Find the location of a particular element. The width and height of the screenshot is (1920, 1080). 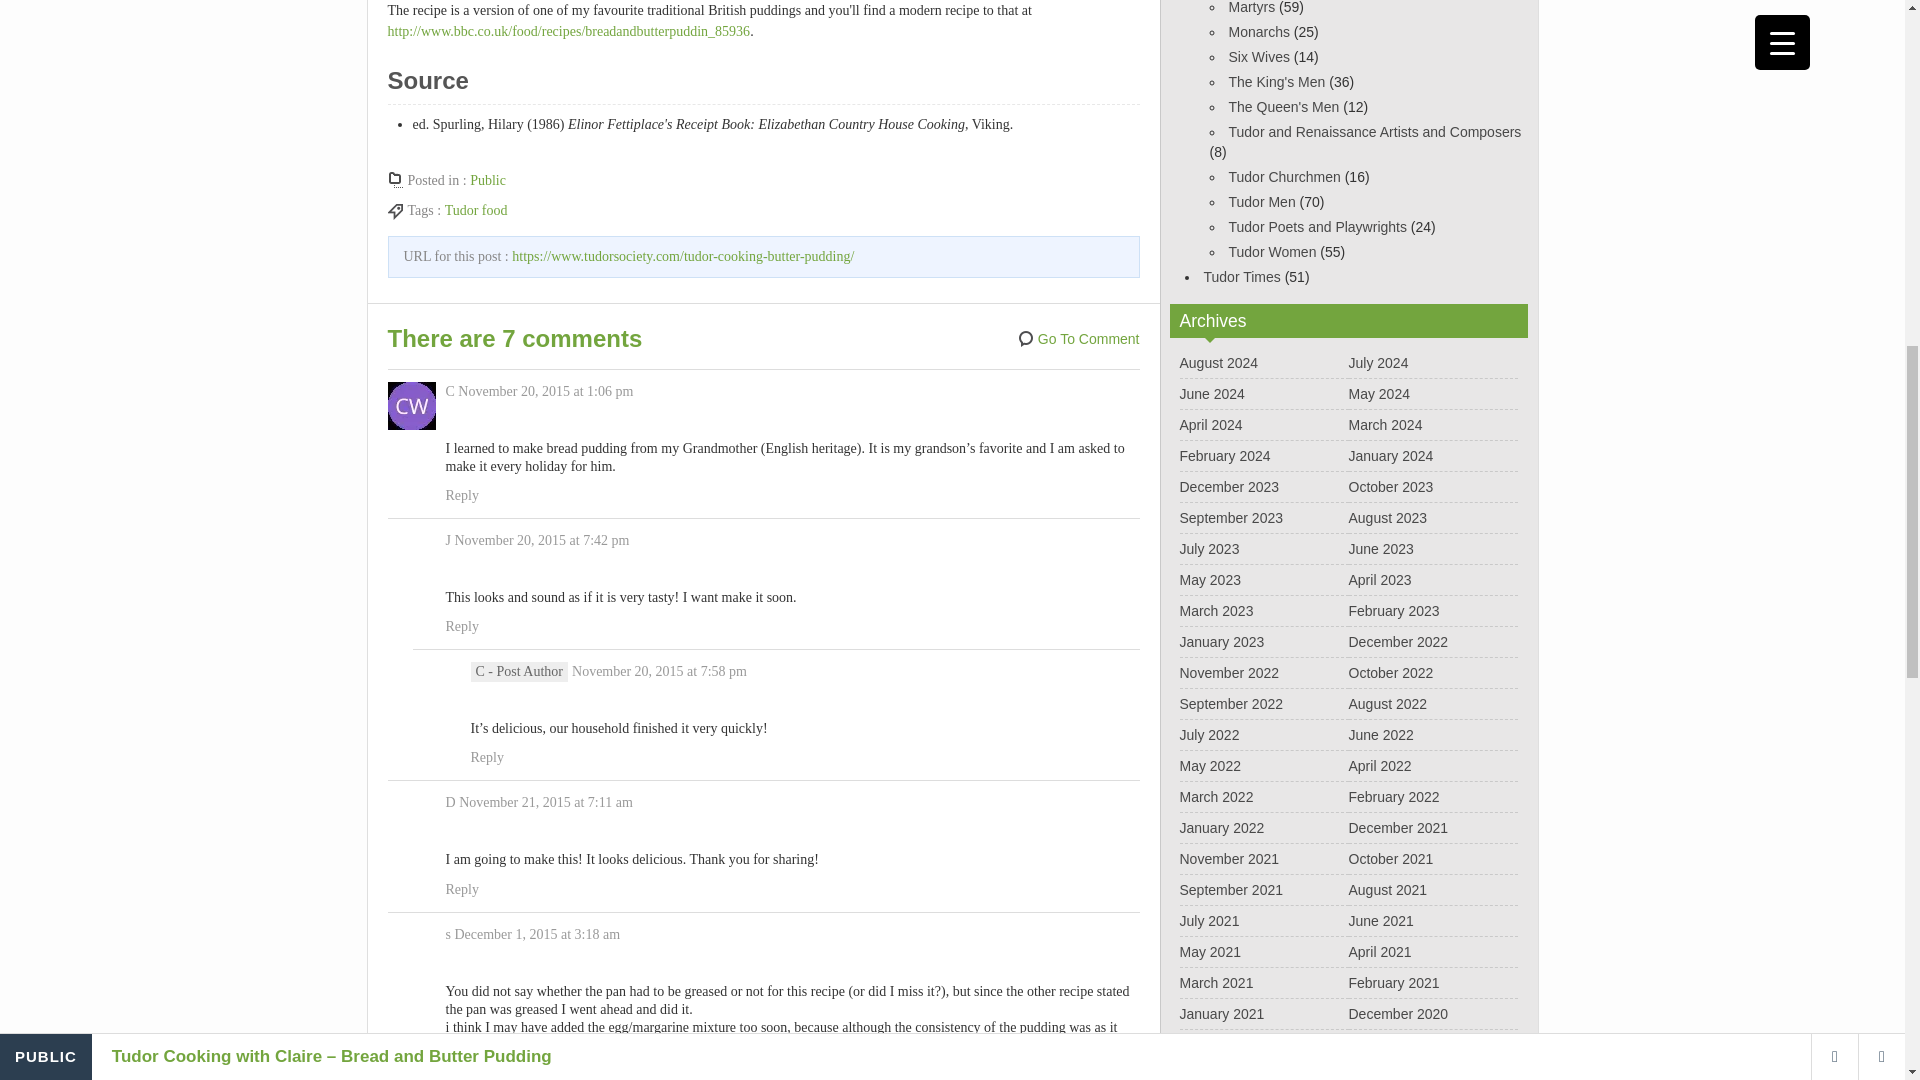

Reply is located at coordinates (486, 758).